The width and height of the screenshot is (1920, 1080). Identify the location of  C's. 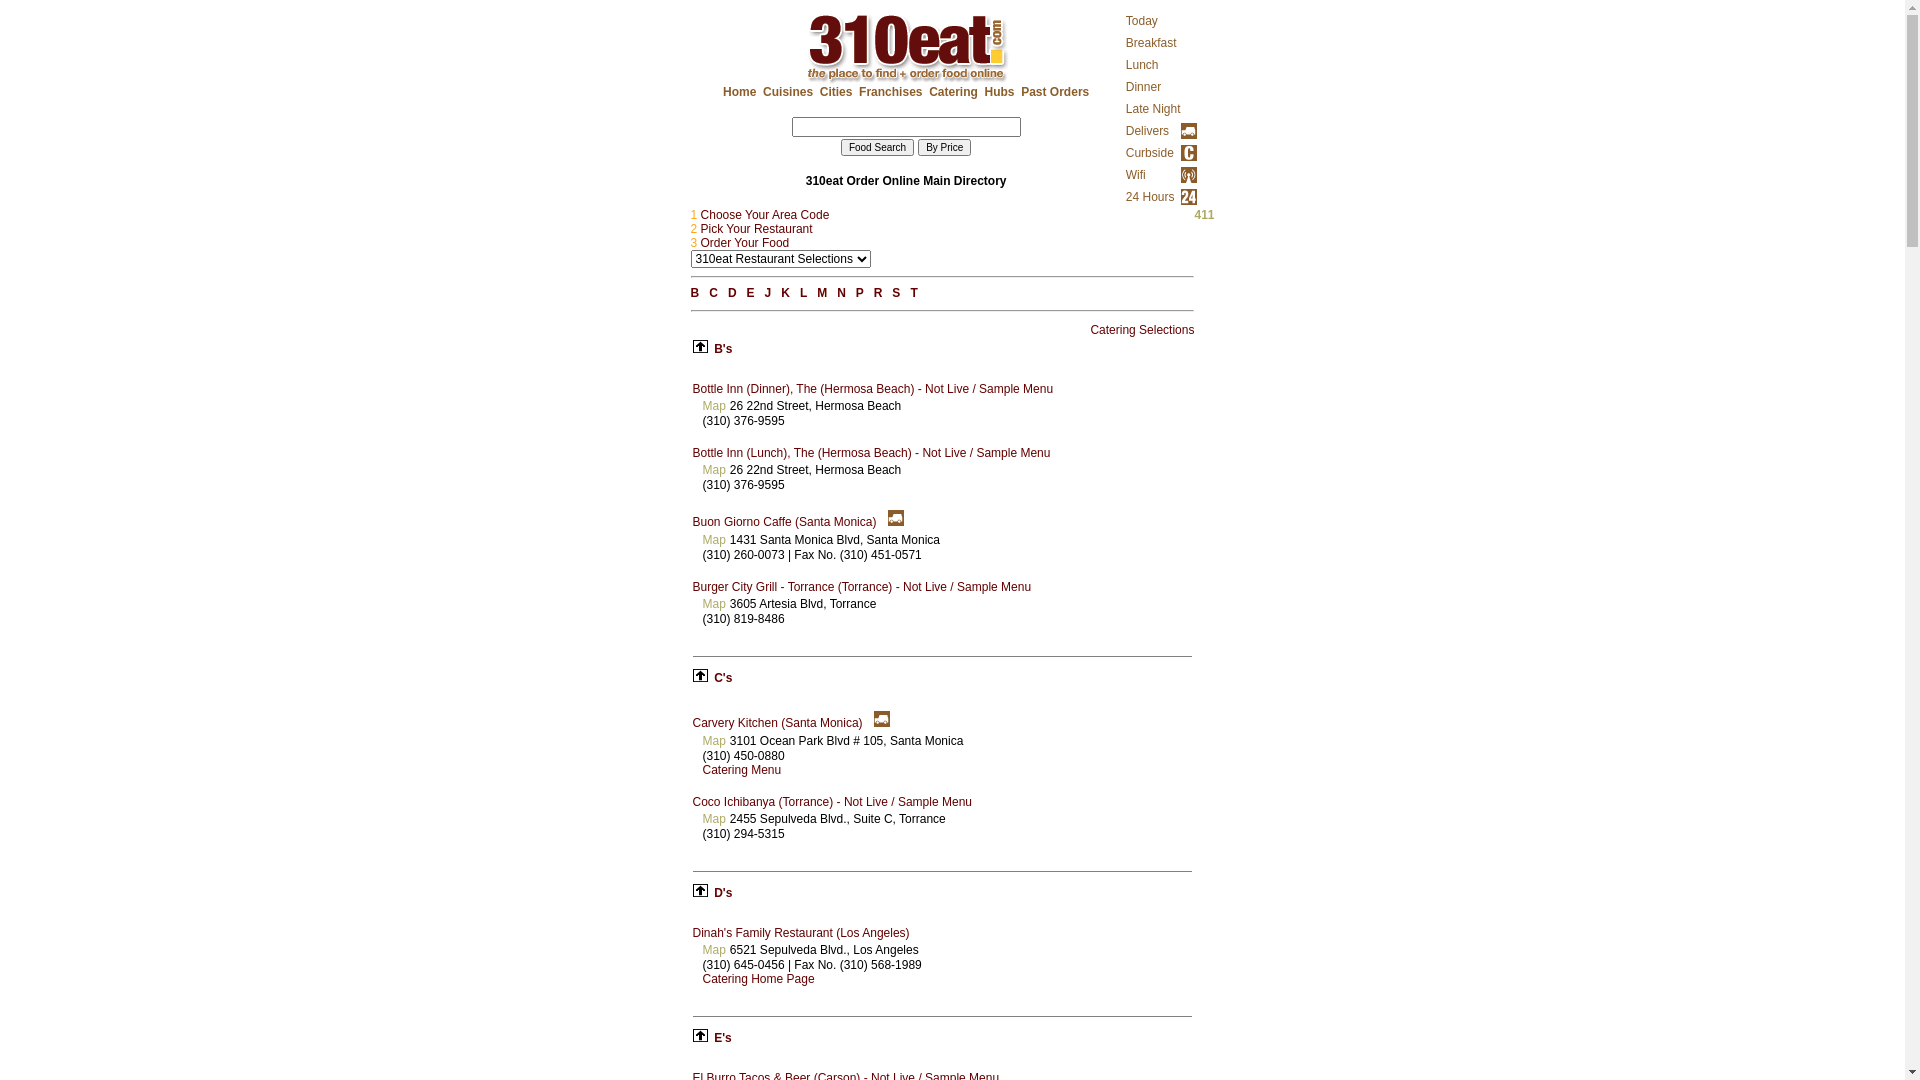
(722, 678).